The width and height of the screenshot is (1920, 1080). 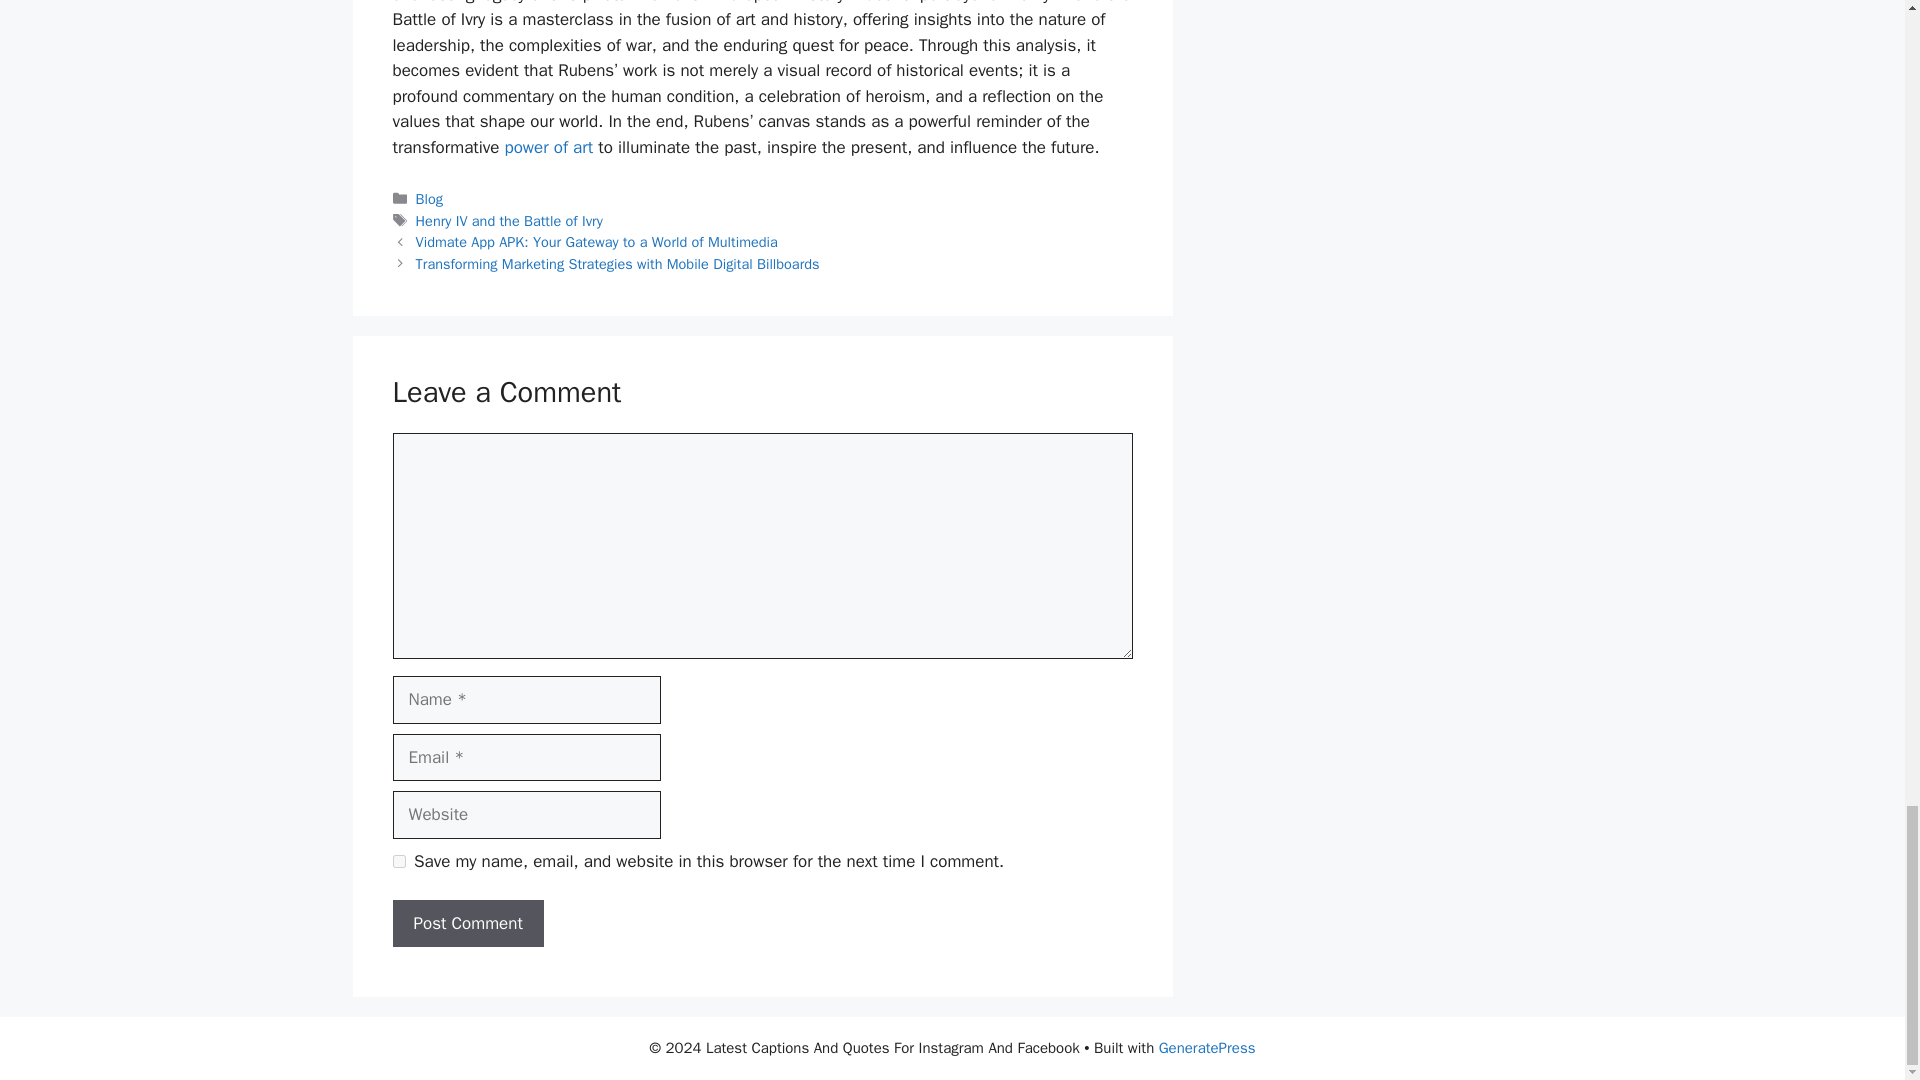 What do you see at coordinates (596, 242) in the screenshot?
I see `Vidmate App APK: Your Gateway to a World of Multimedia` at bounding box center [596, 242].